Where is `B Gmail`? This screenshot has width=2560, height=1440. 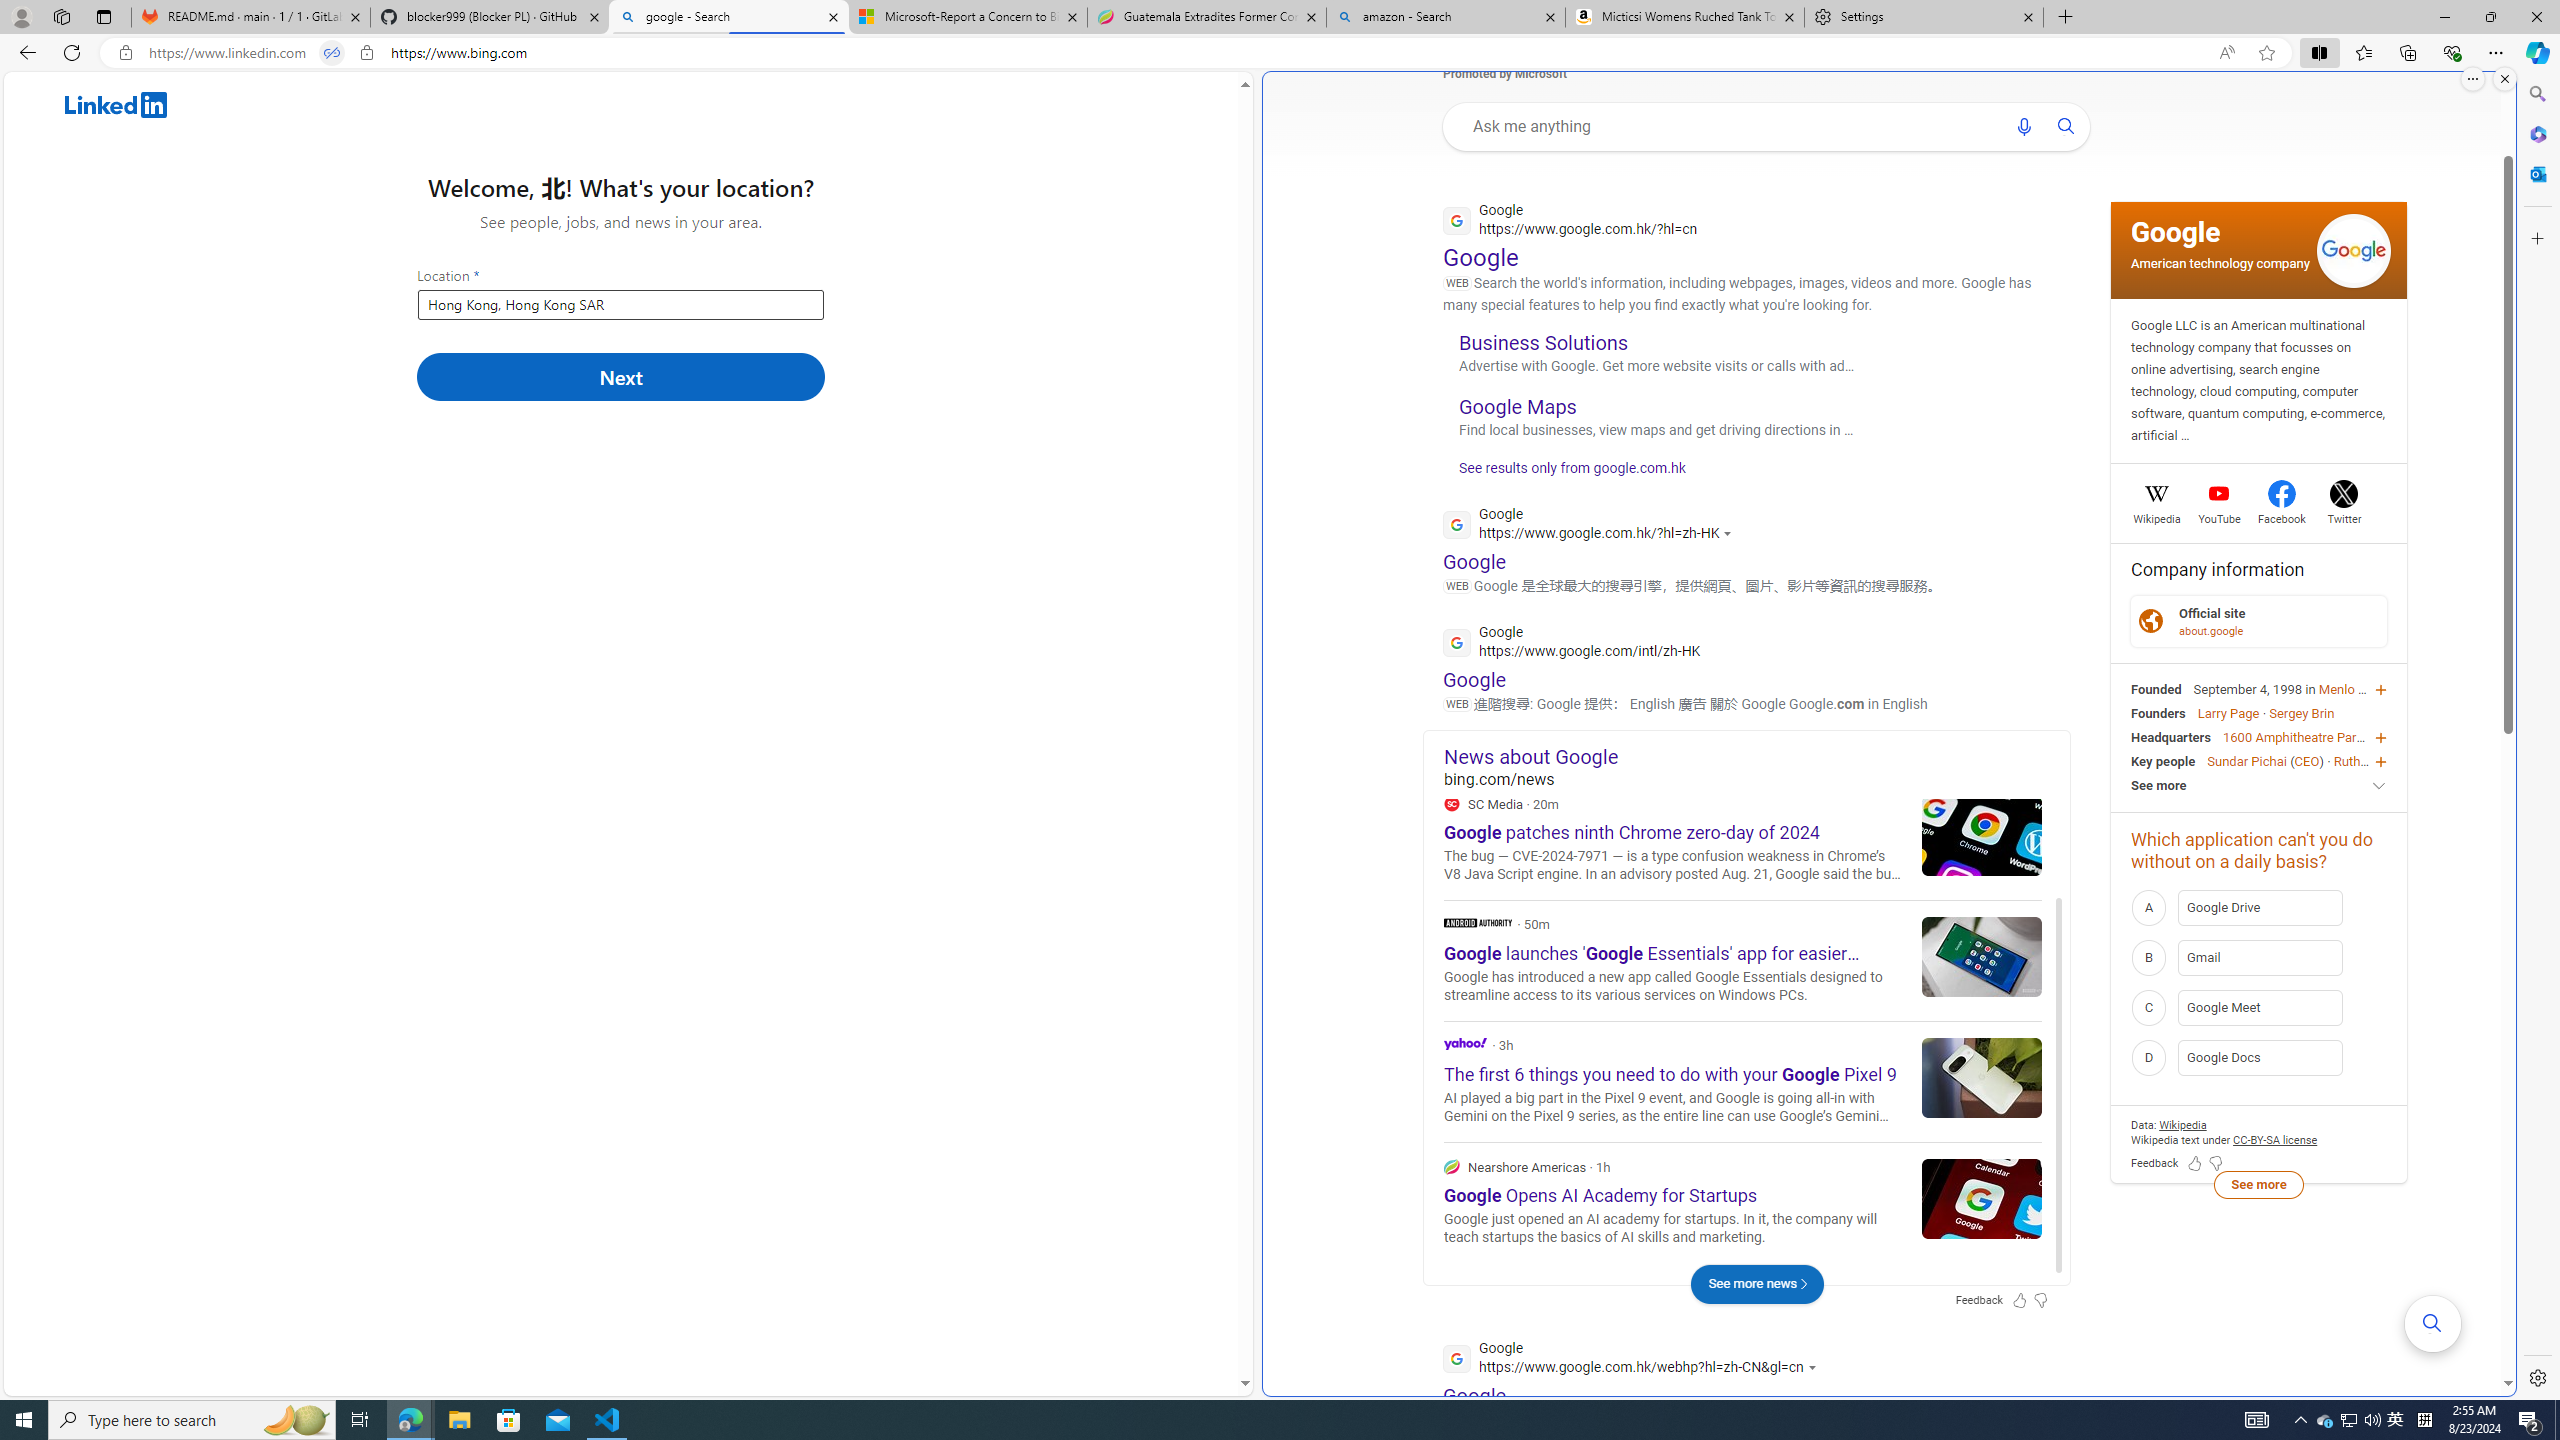
B Gmail is located at coordinates (2257, 956).